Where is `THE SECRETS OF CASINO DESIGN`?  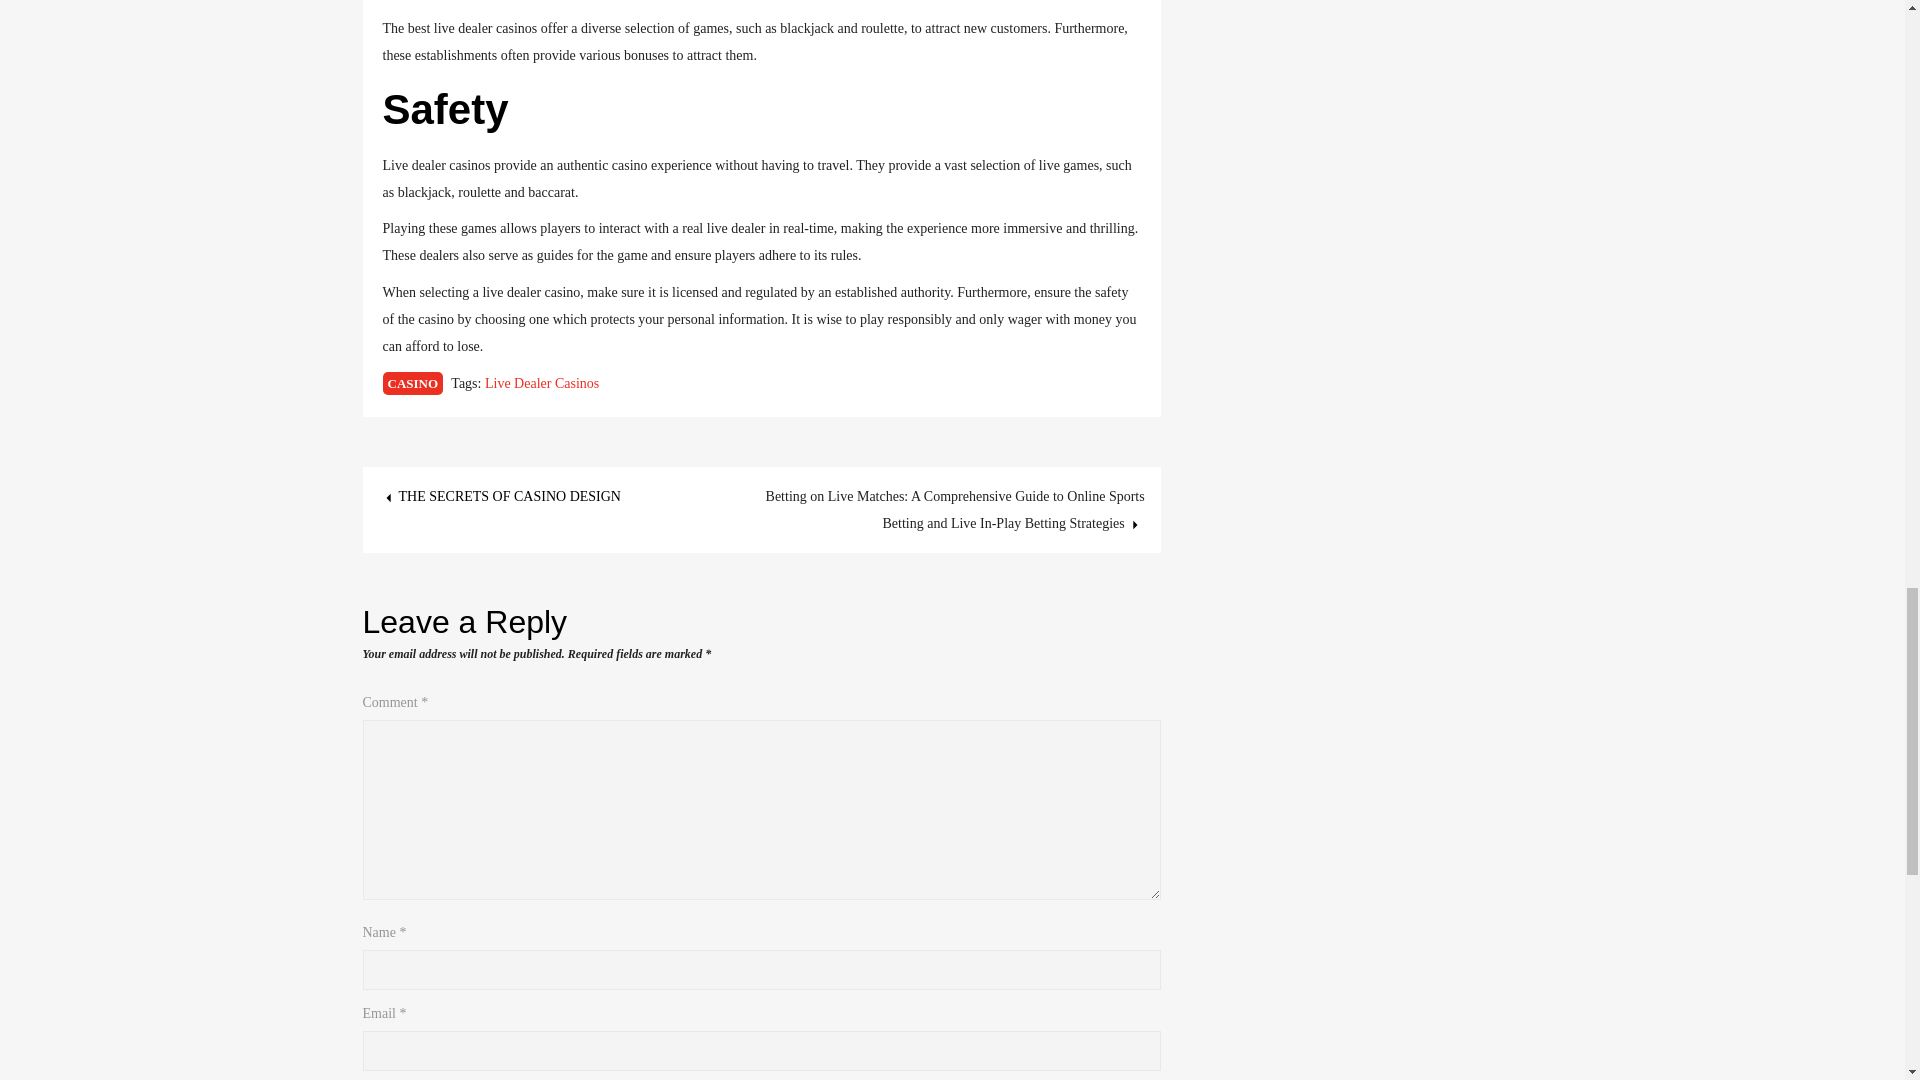
THE SECRETS OF CASINO DESIGN is located at coordinates (499, 496).